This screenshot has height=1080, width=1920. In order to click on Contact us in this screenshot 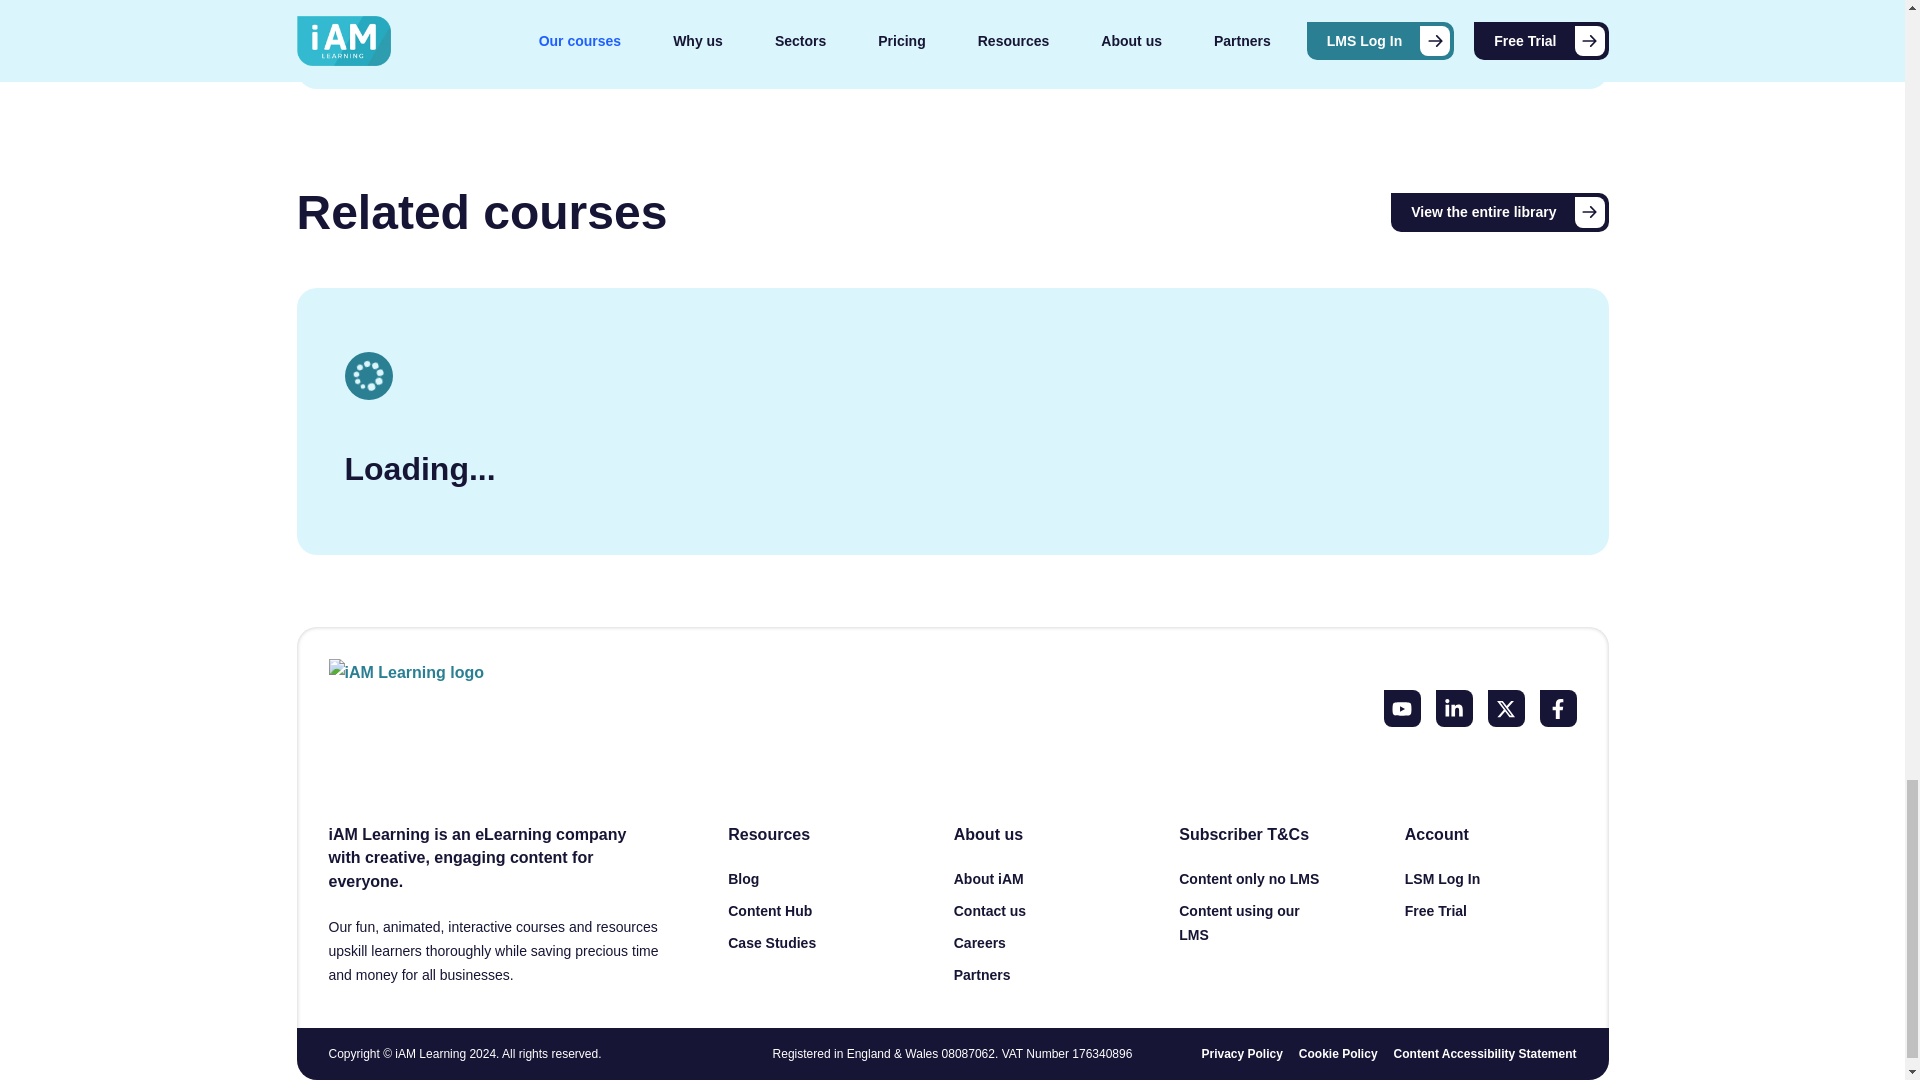, I will do `click(990, 910)`.